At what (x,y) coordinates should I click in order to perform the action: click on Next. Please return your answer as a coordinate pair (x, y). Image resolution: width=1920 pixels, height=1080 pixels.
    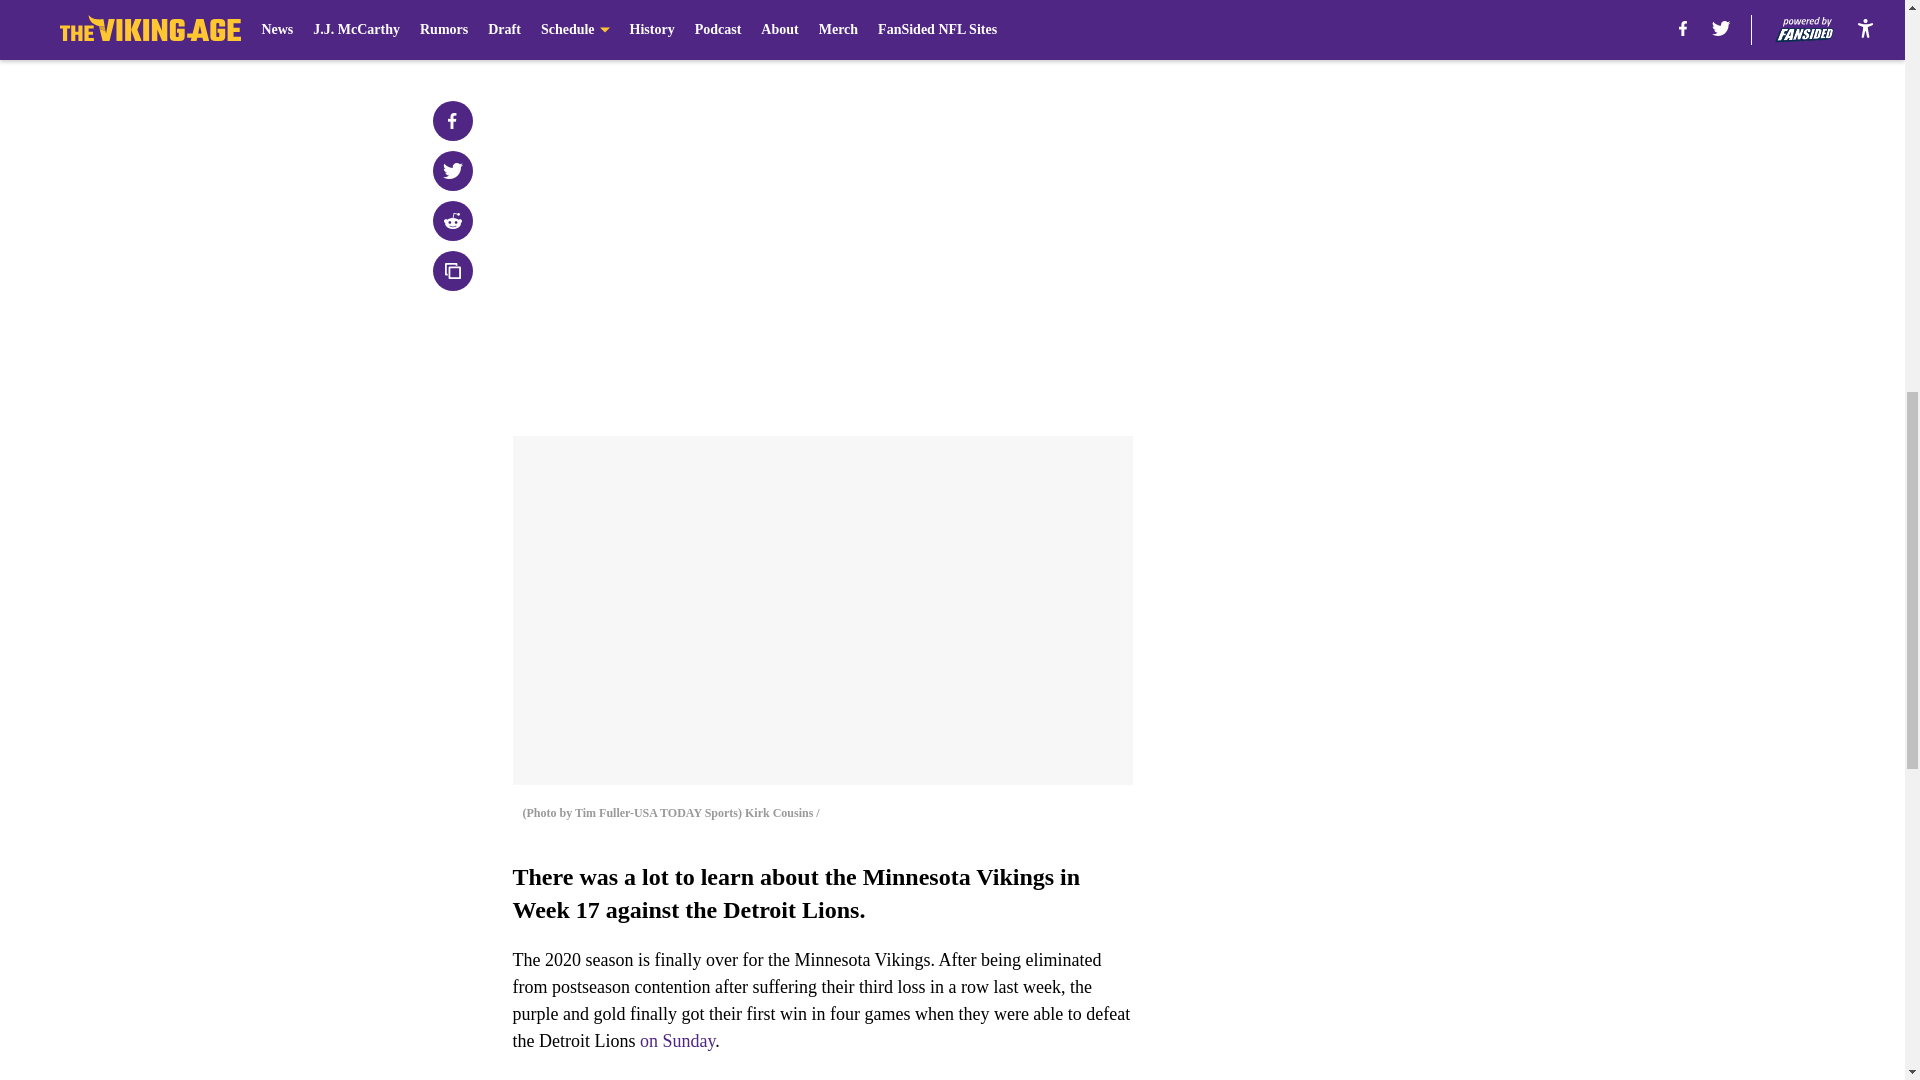
    Looking at the image, I should click on (1072, 27).